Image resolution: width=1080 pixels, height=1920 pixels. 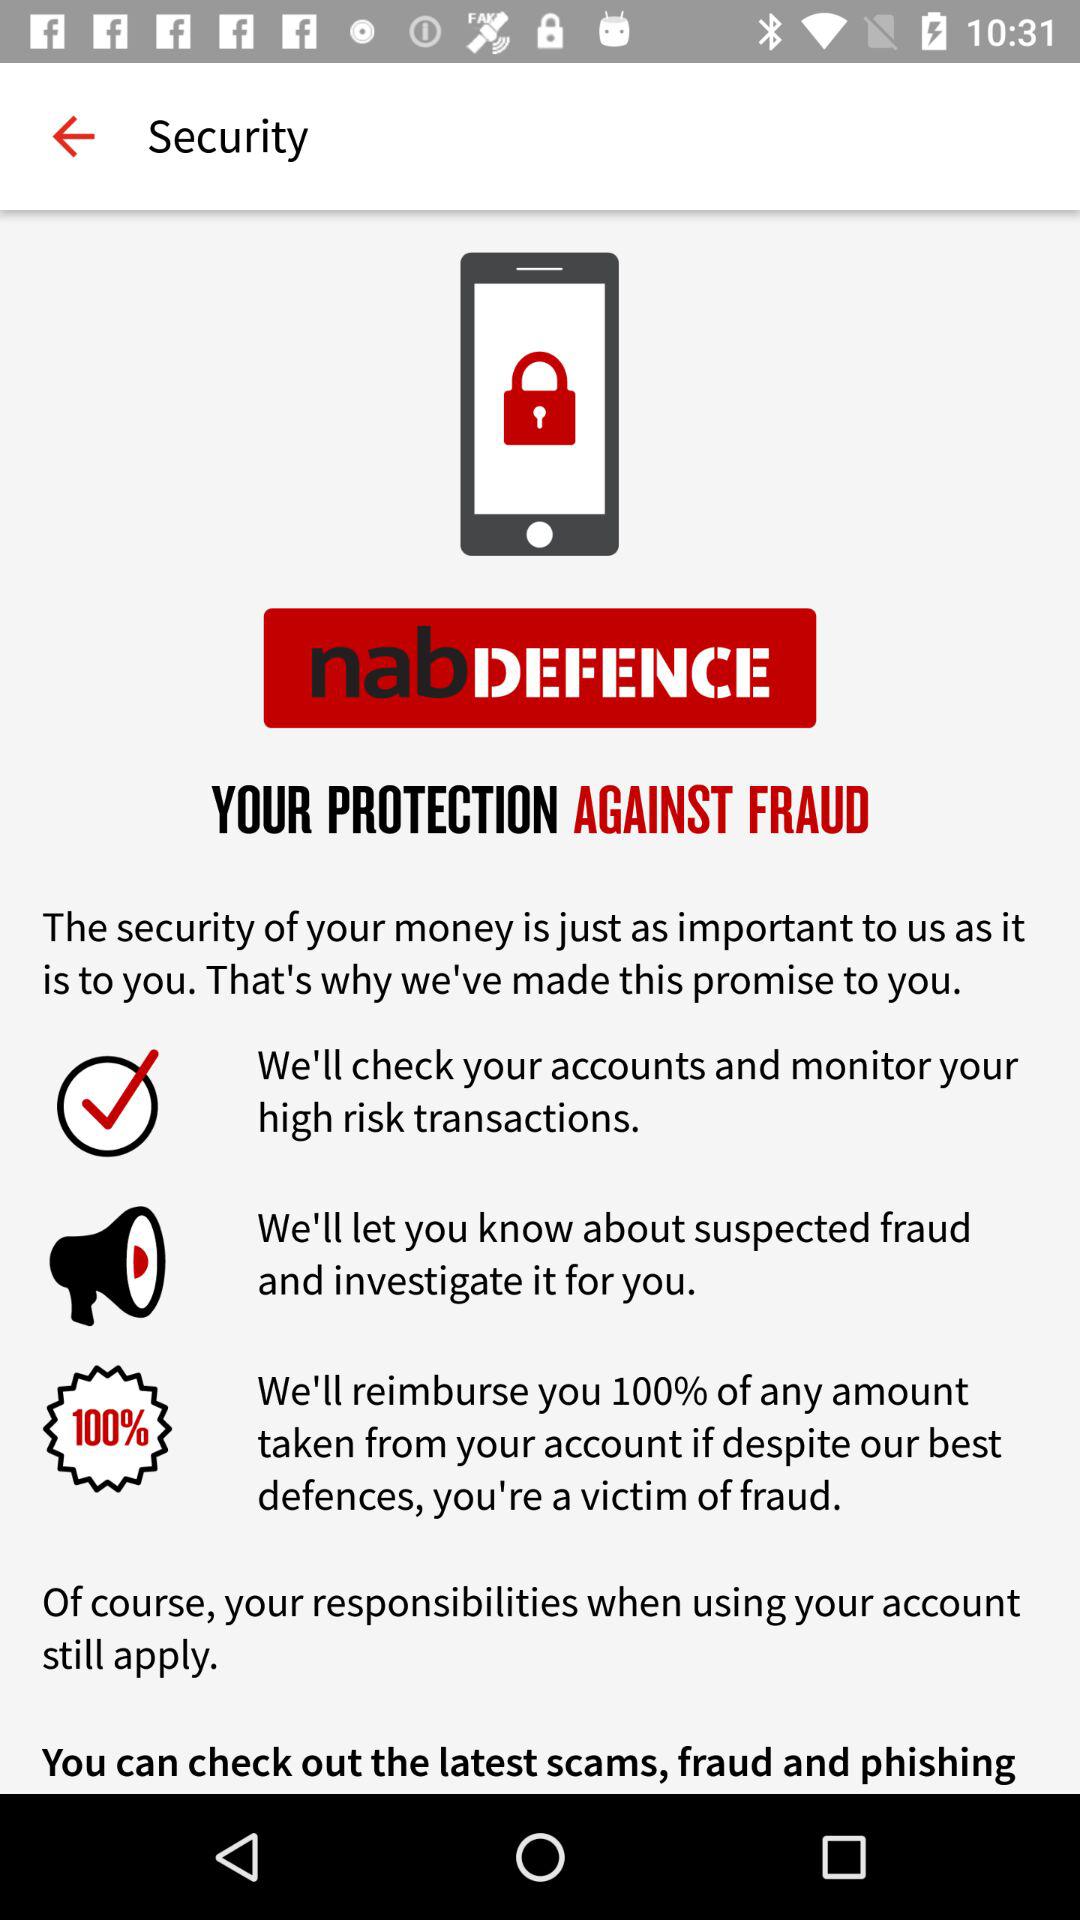 I want to click on click the icon above the your protection against icon, so click(x=73, y=136).